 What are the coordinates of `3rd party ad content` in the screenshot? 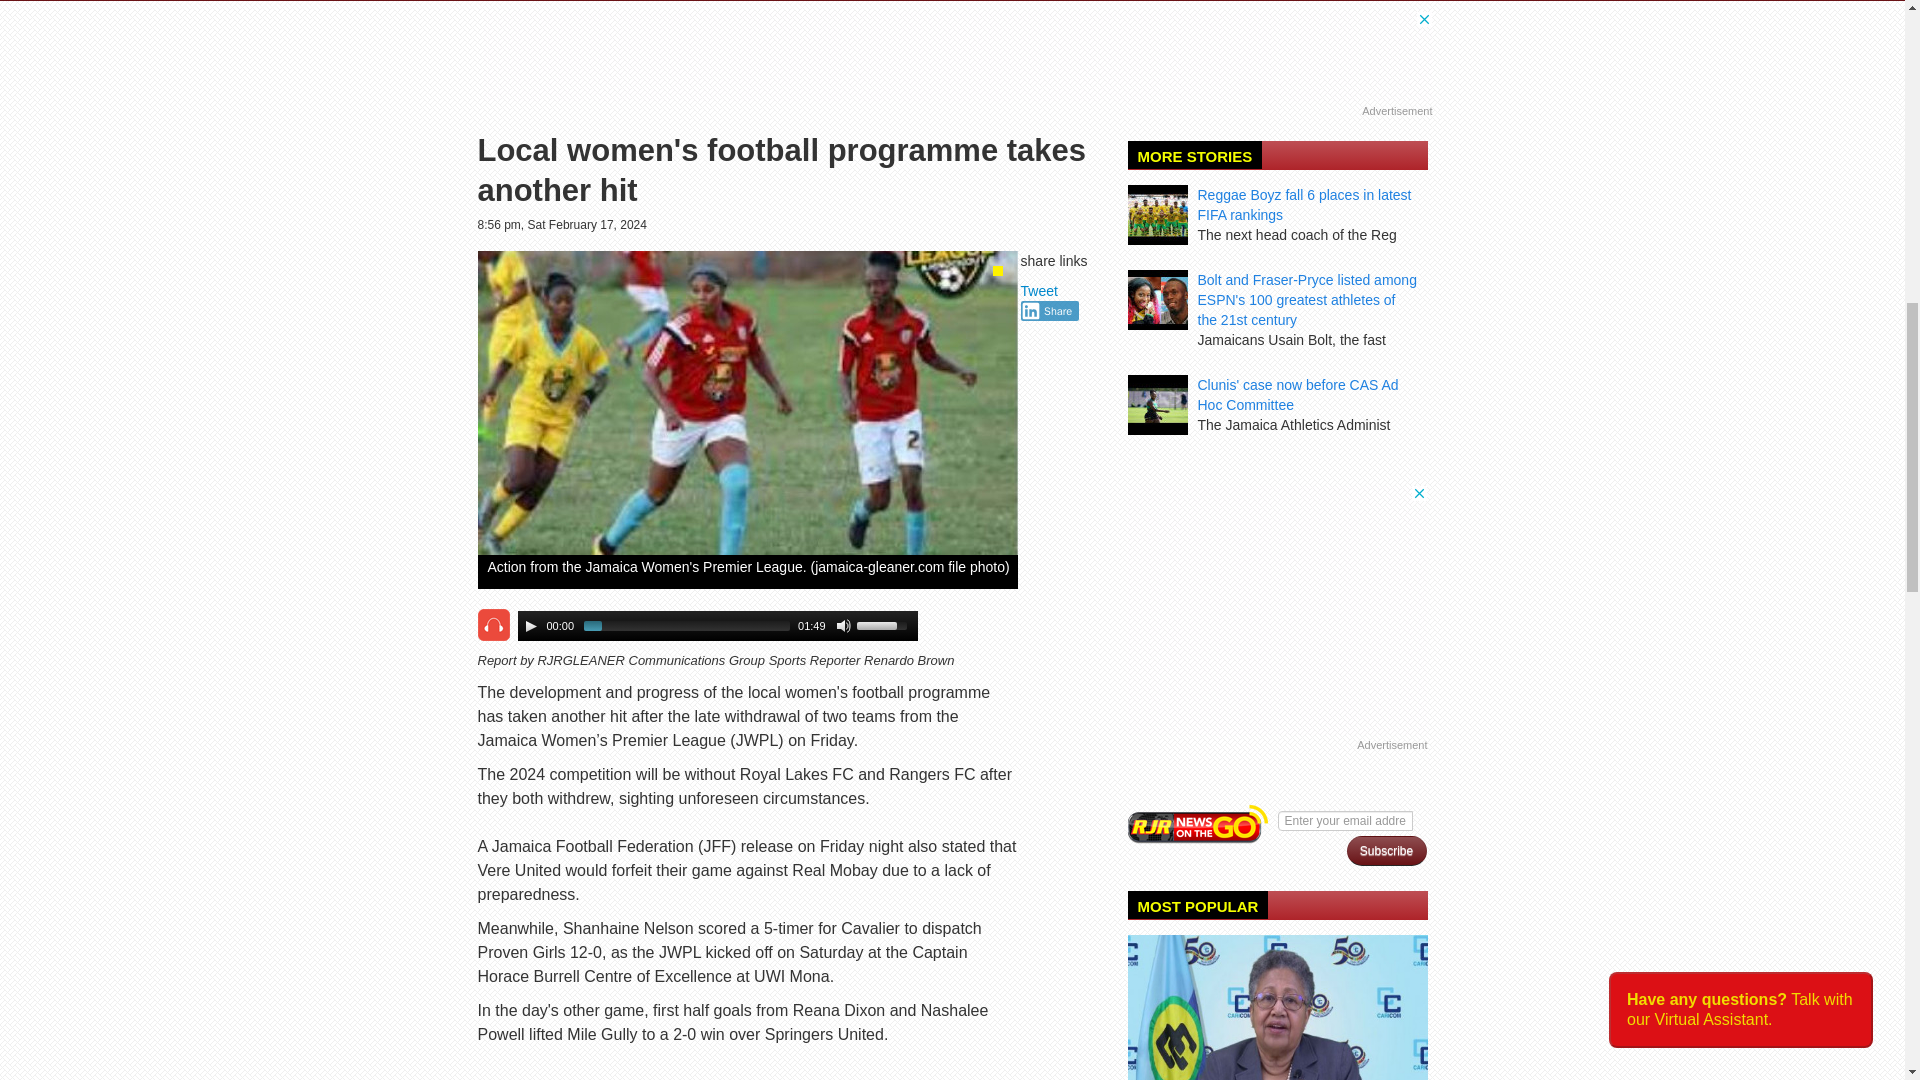 It's located at (956, 56).